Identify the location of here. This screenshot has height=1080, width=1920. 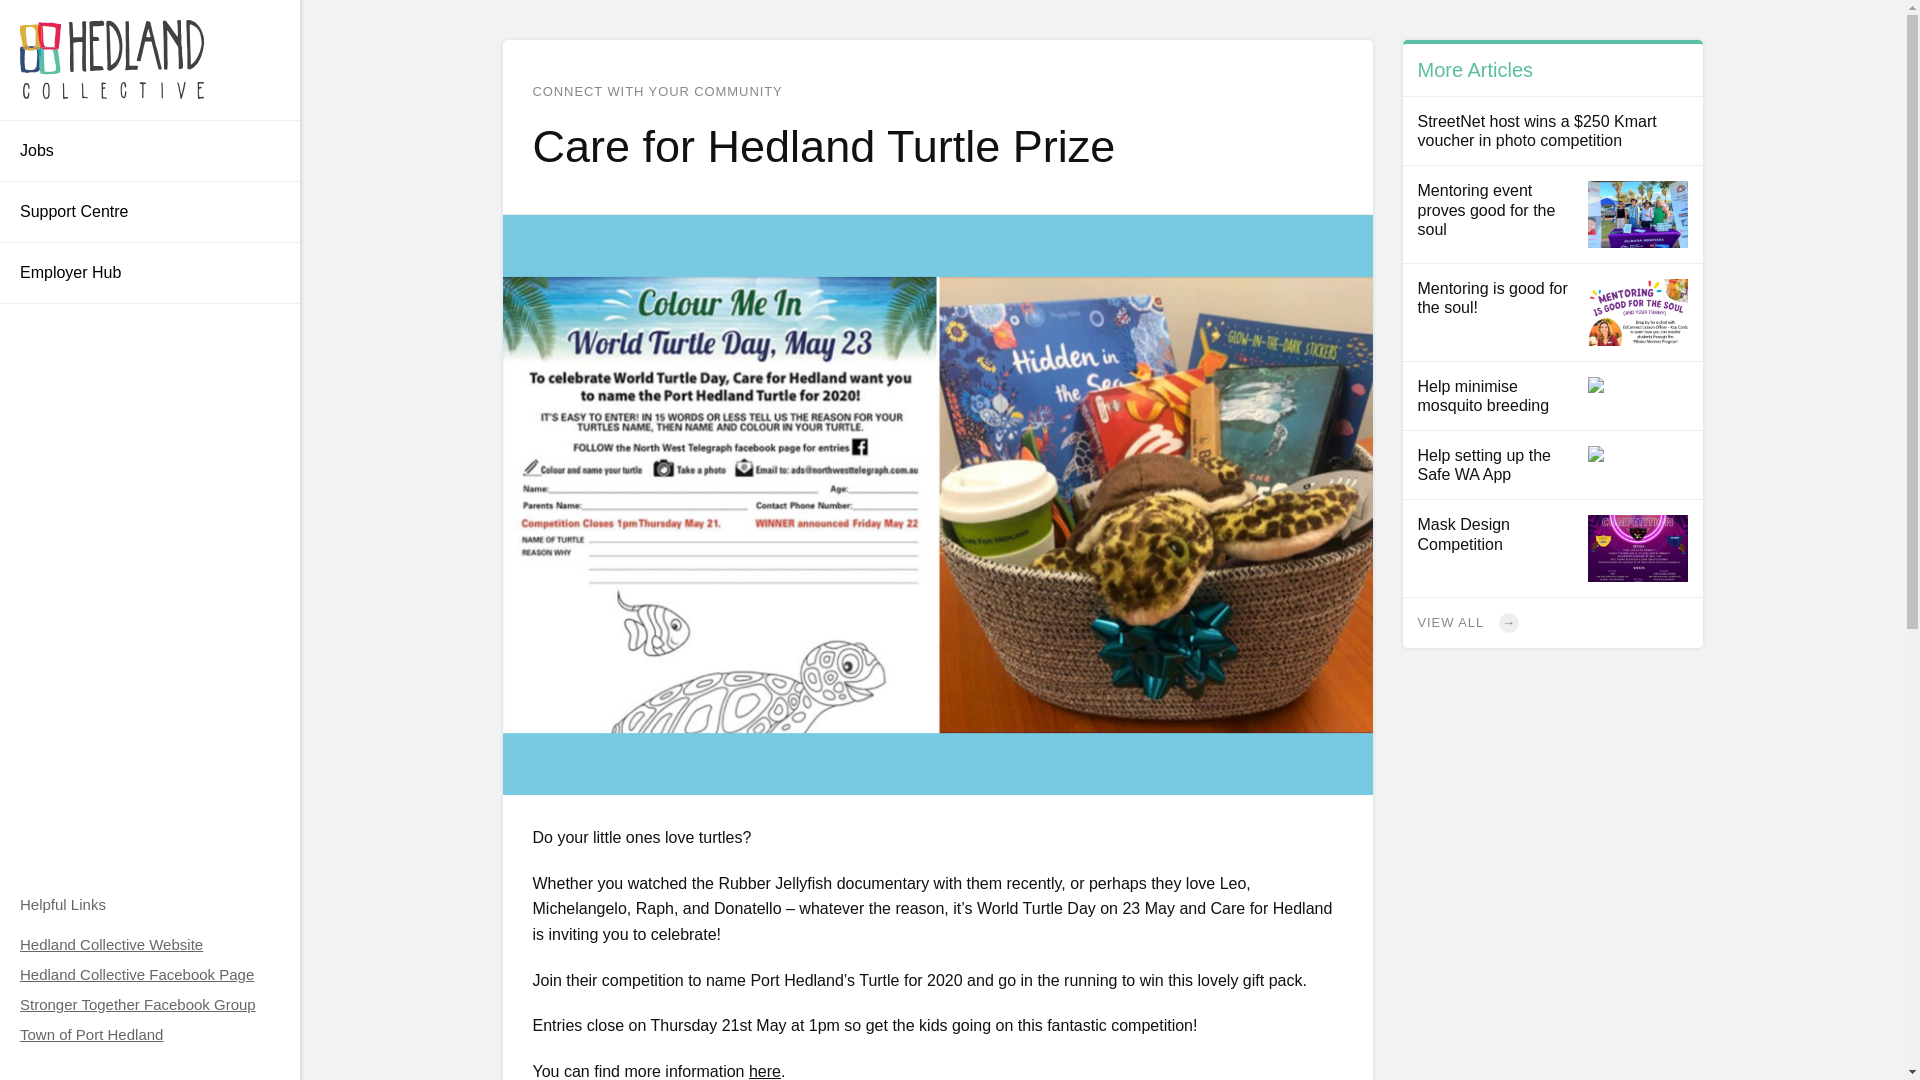
(764, 1071).